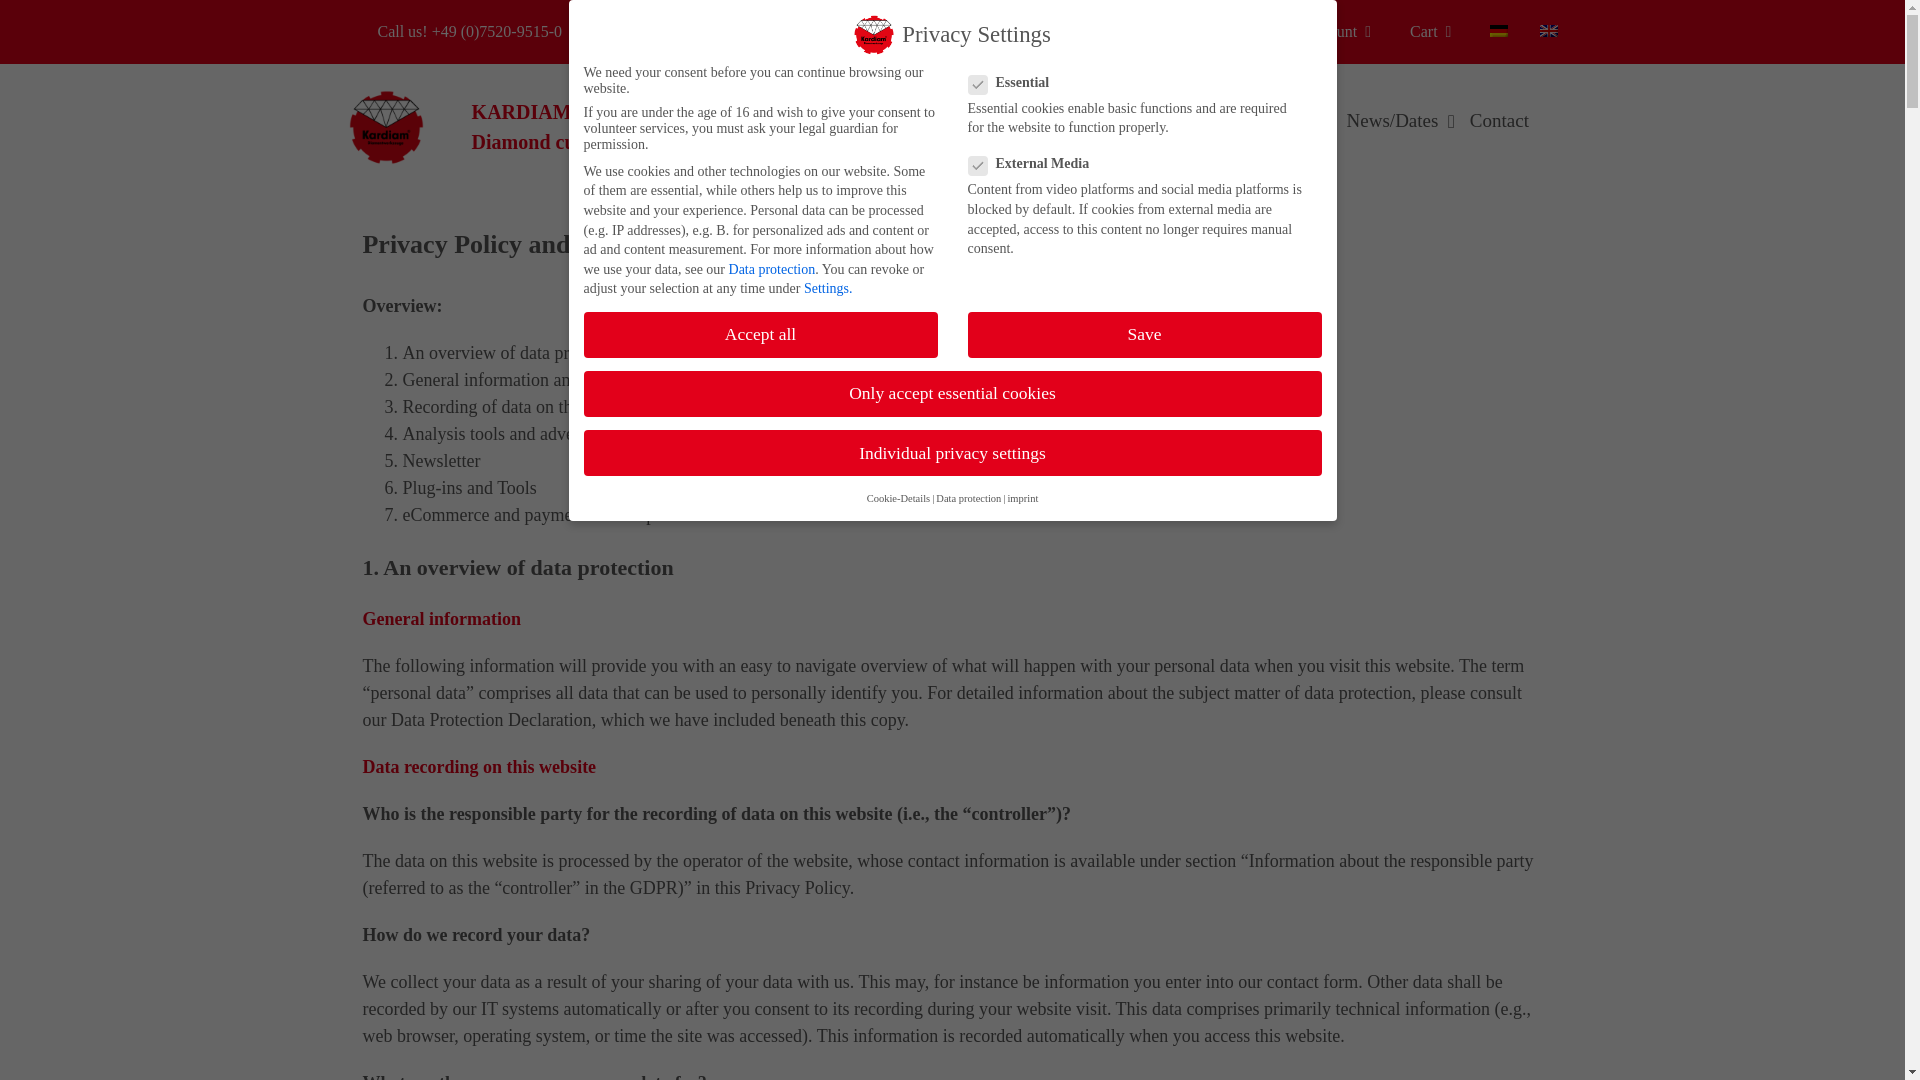 The width and height of the screenshot is (1920, 1080). Describe the element at coordinates (1142, 121) in the screenshot. I see `Catalogues` at that location.